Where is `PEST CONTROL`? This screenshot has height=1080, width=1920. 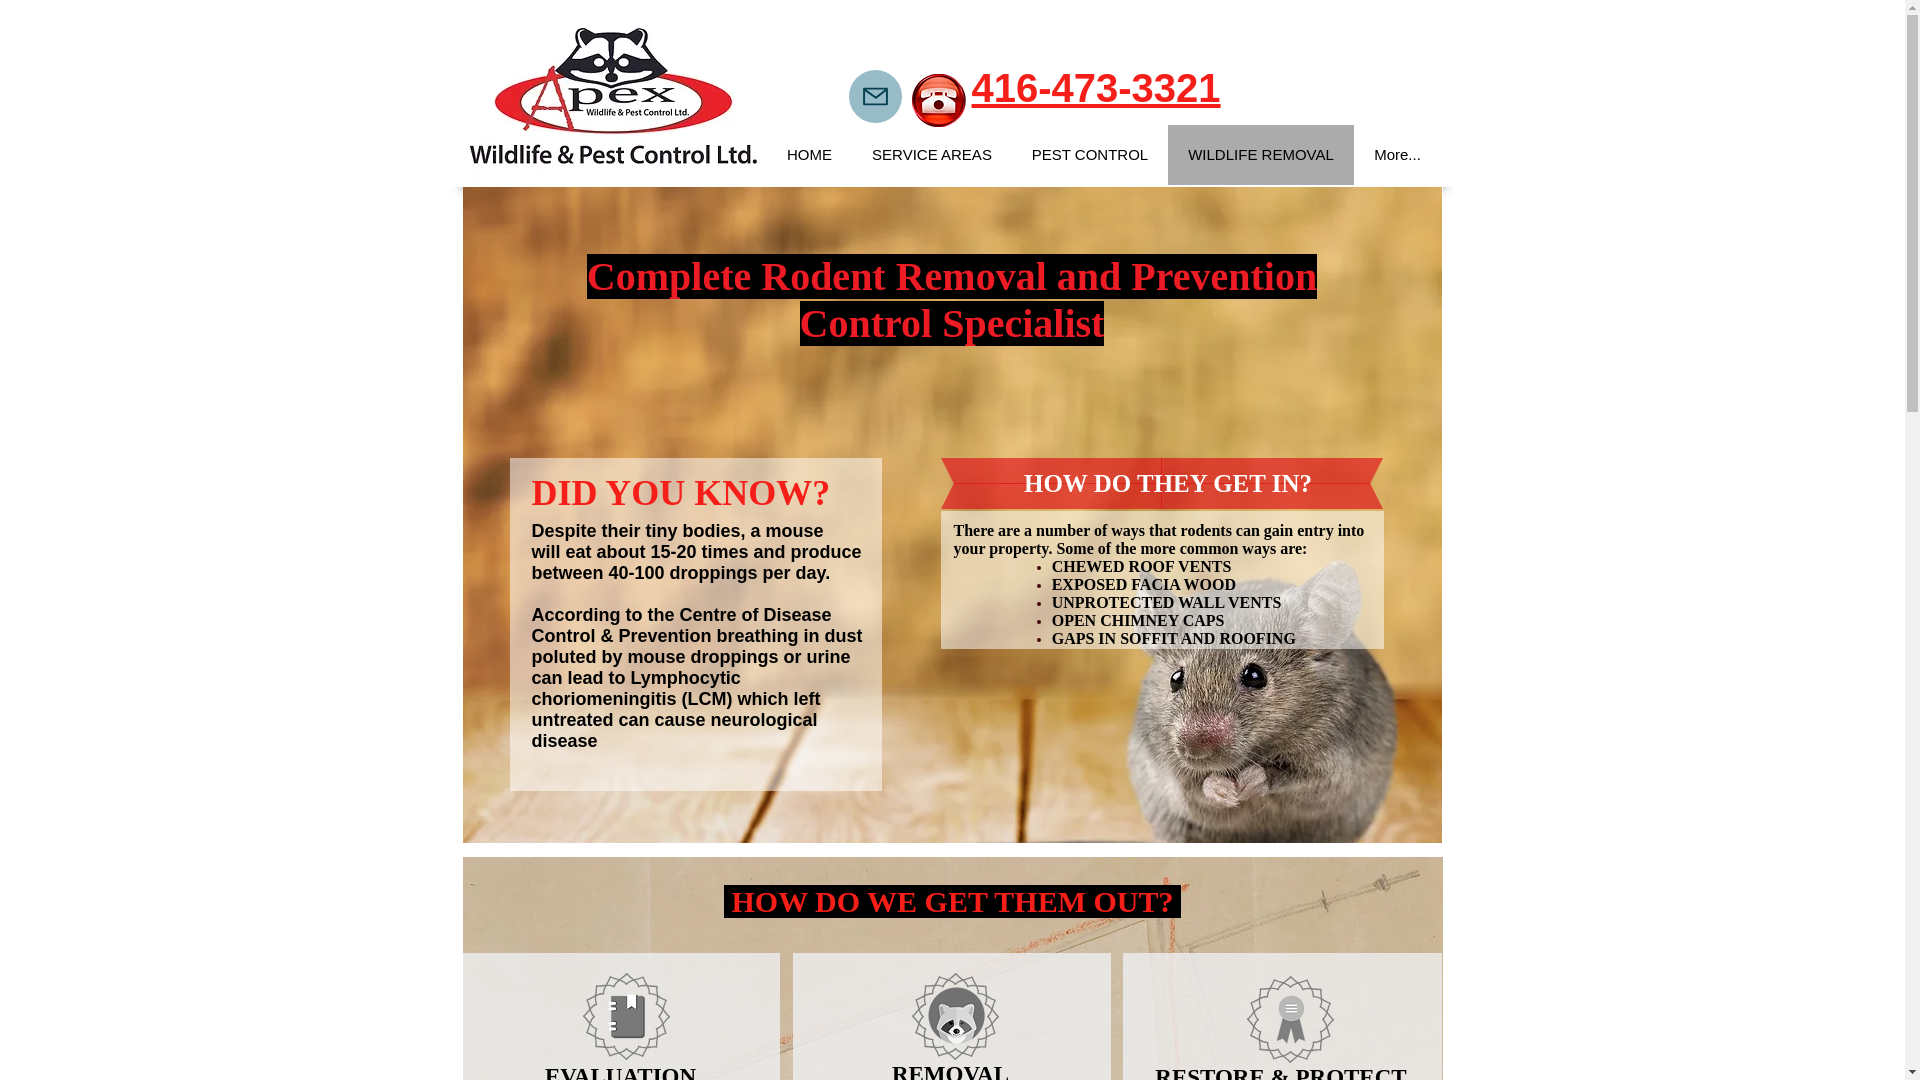
PEST CONTROL is located at coordinates (1089, 154).